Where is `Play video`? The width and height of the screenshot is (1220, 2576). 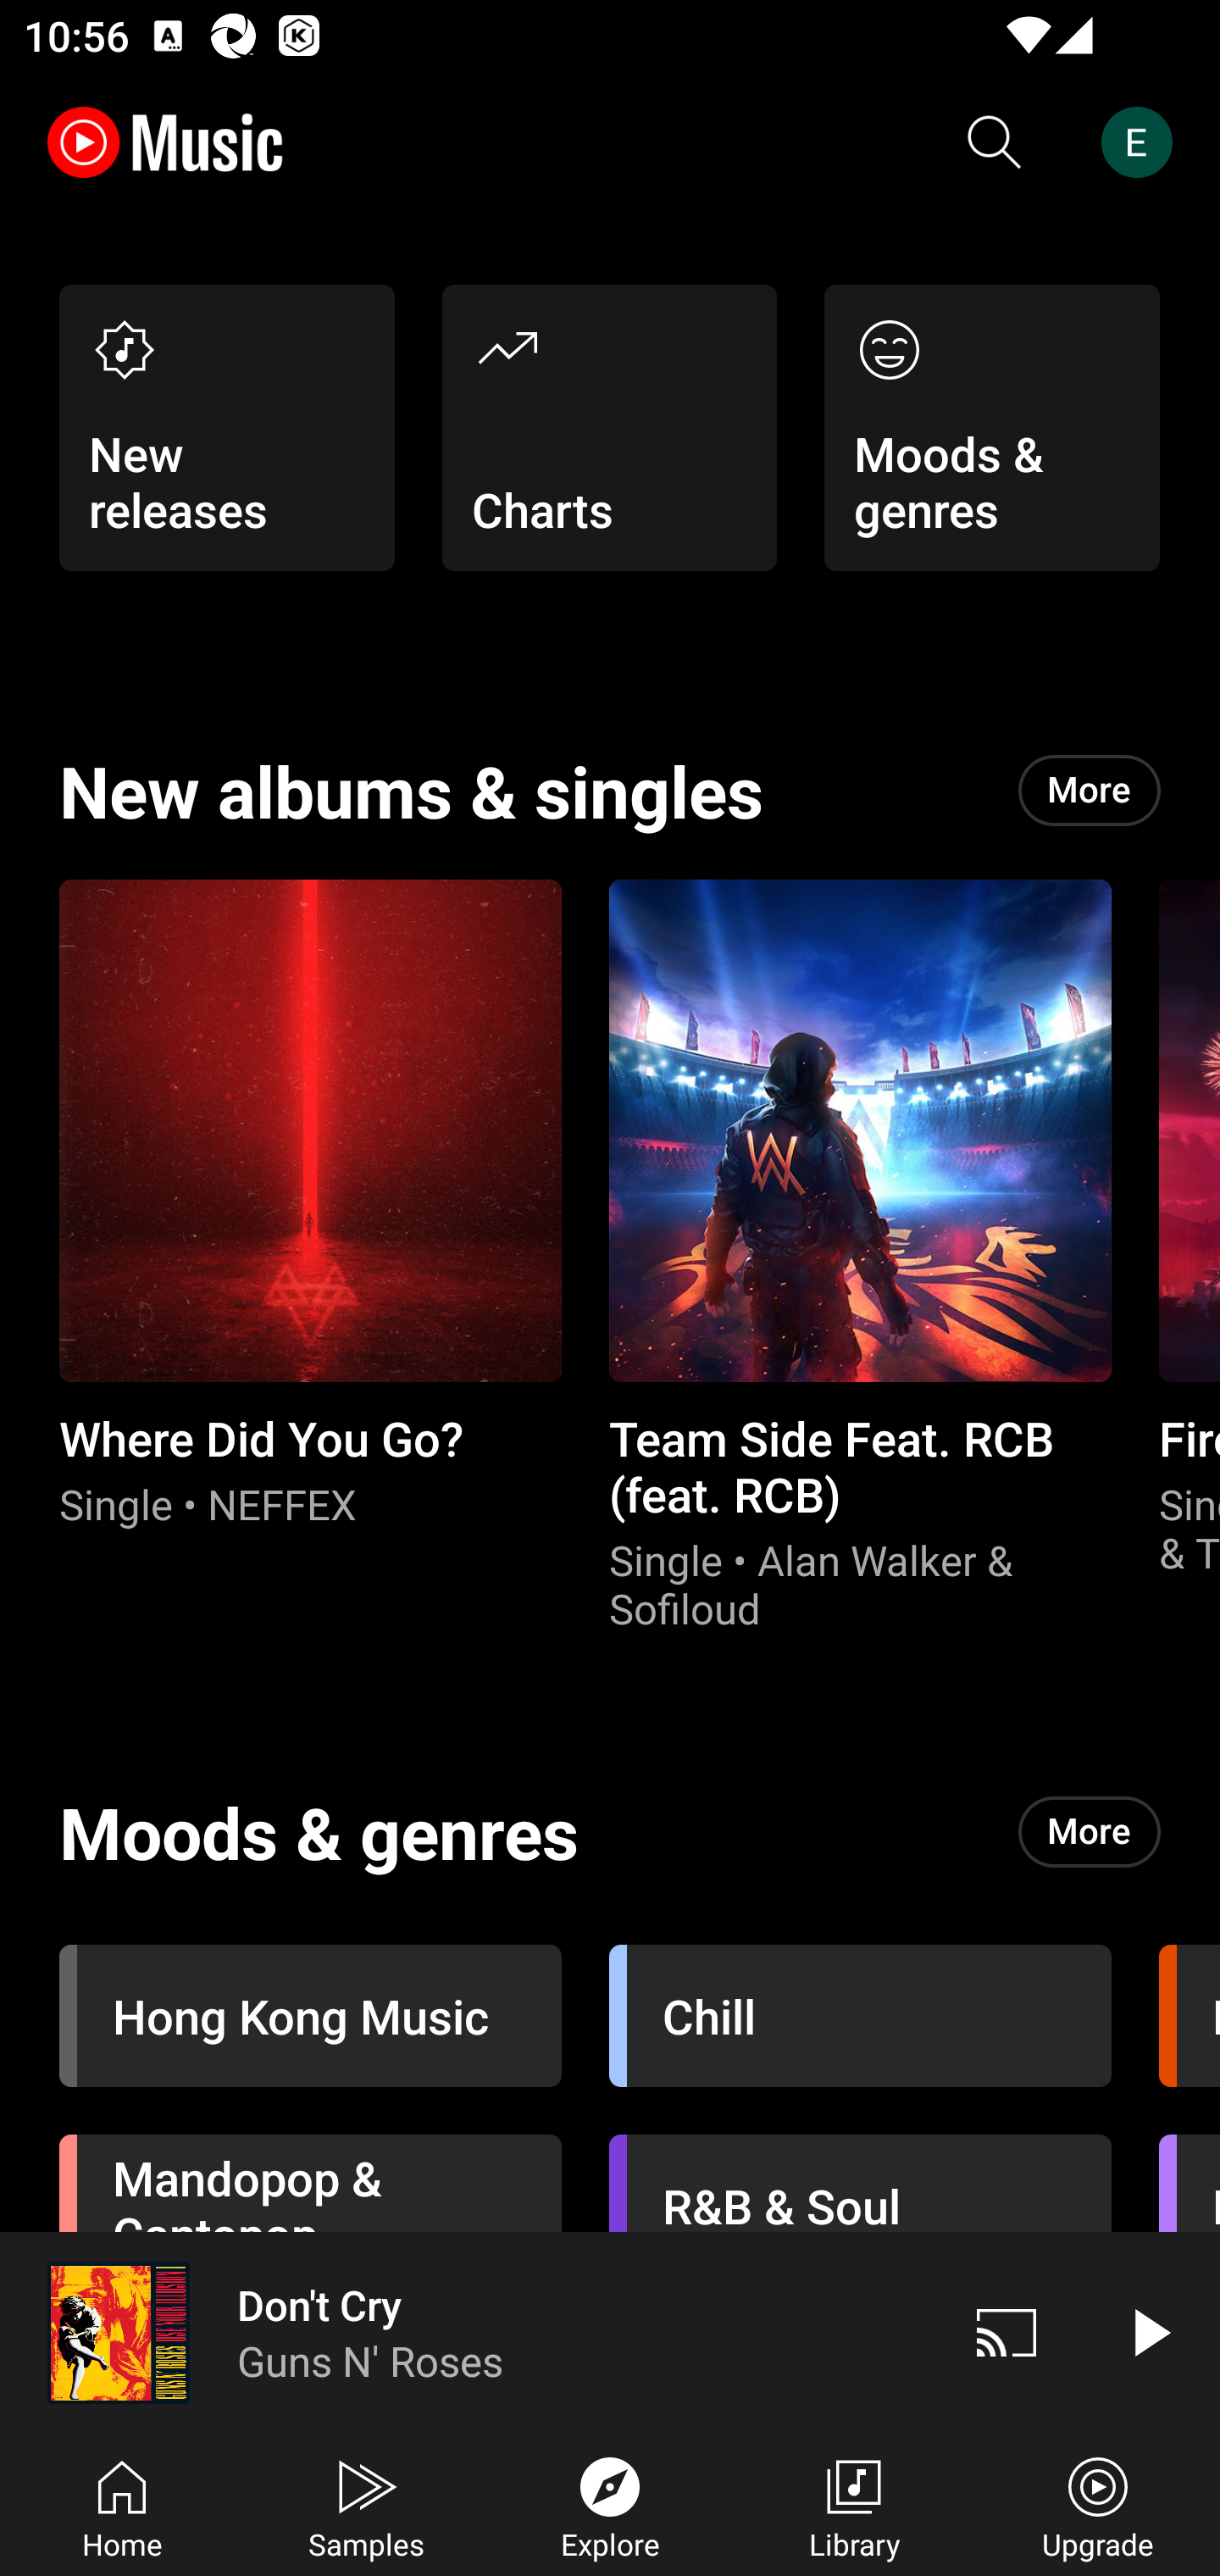
Play video is located at coordinates (1149, 2332).